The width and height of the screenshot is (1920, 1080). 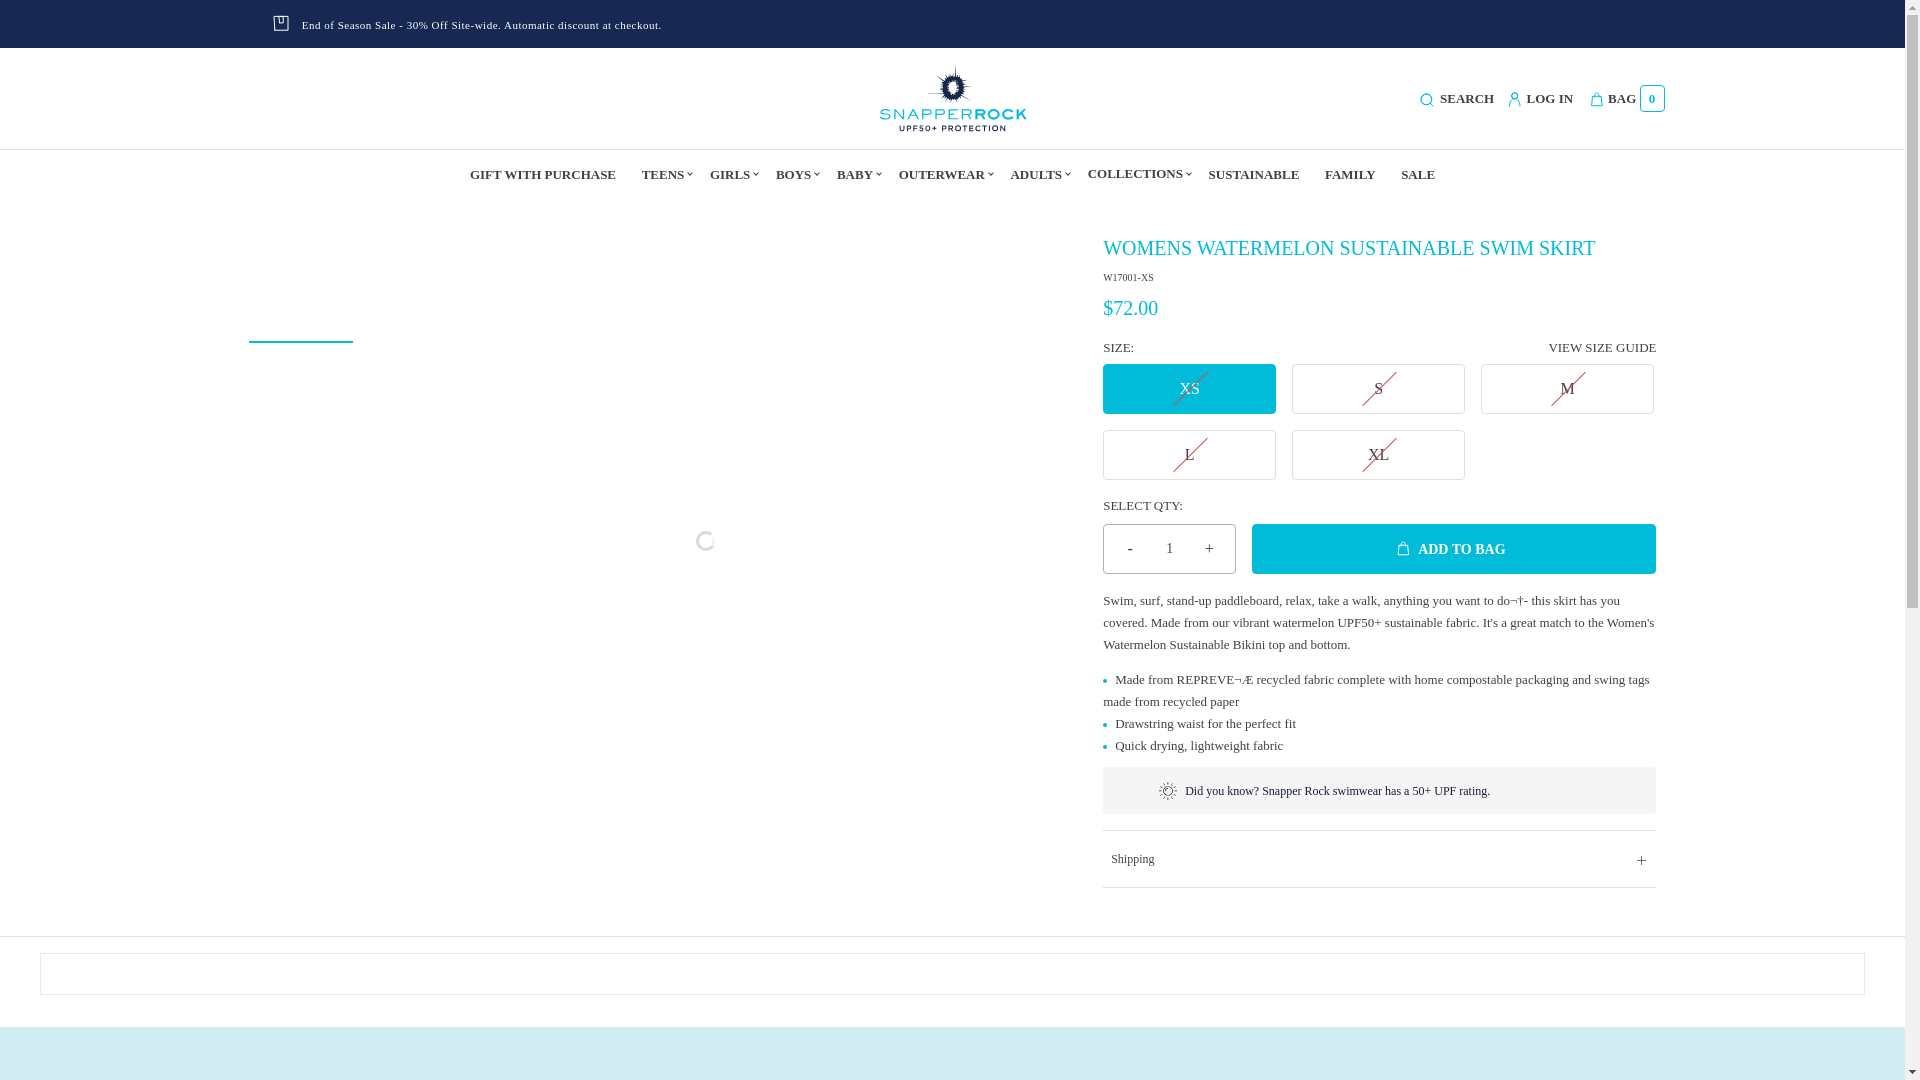 What do you see at coordinates (1456, 98) in the screenshot?
I see `SEARCH` at bounding box center [1456, 98].